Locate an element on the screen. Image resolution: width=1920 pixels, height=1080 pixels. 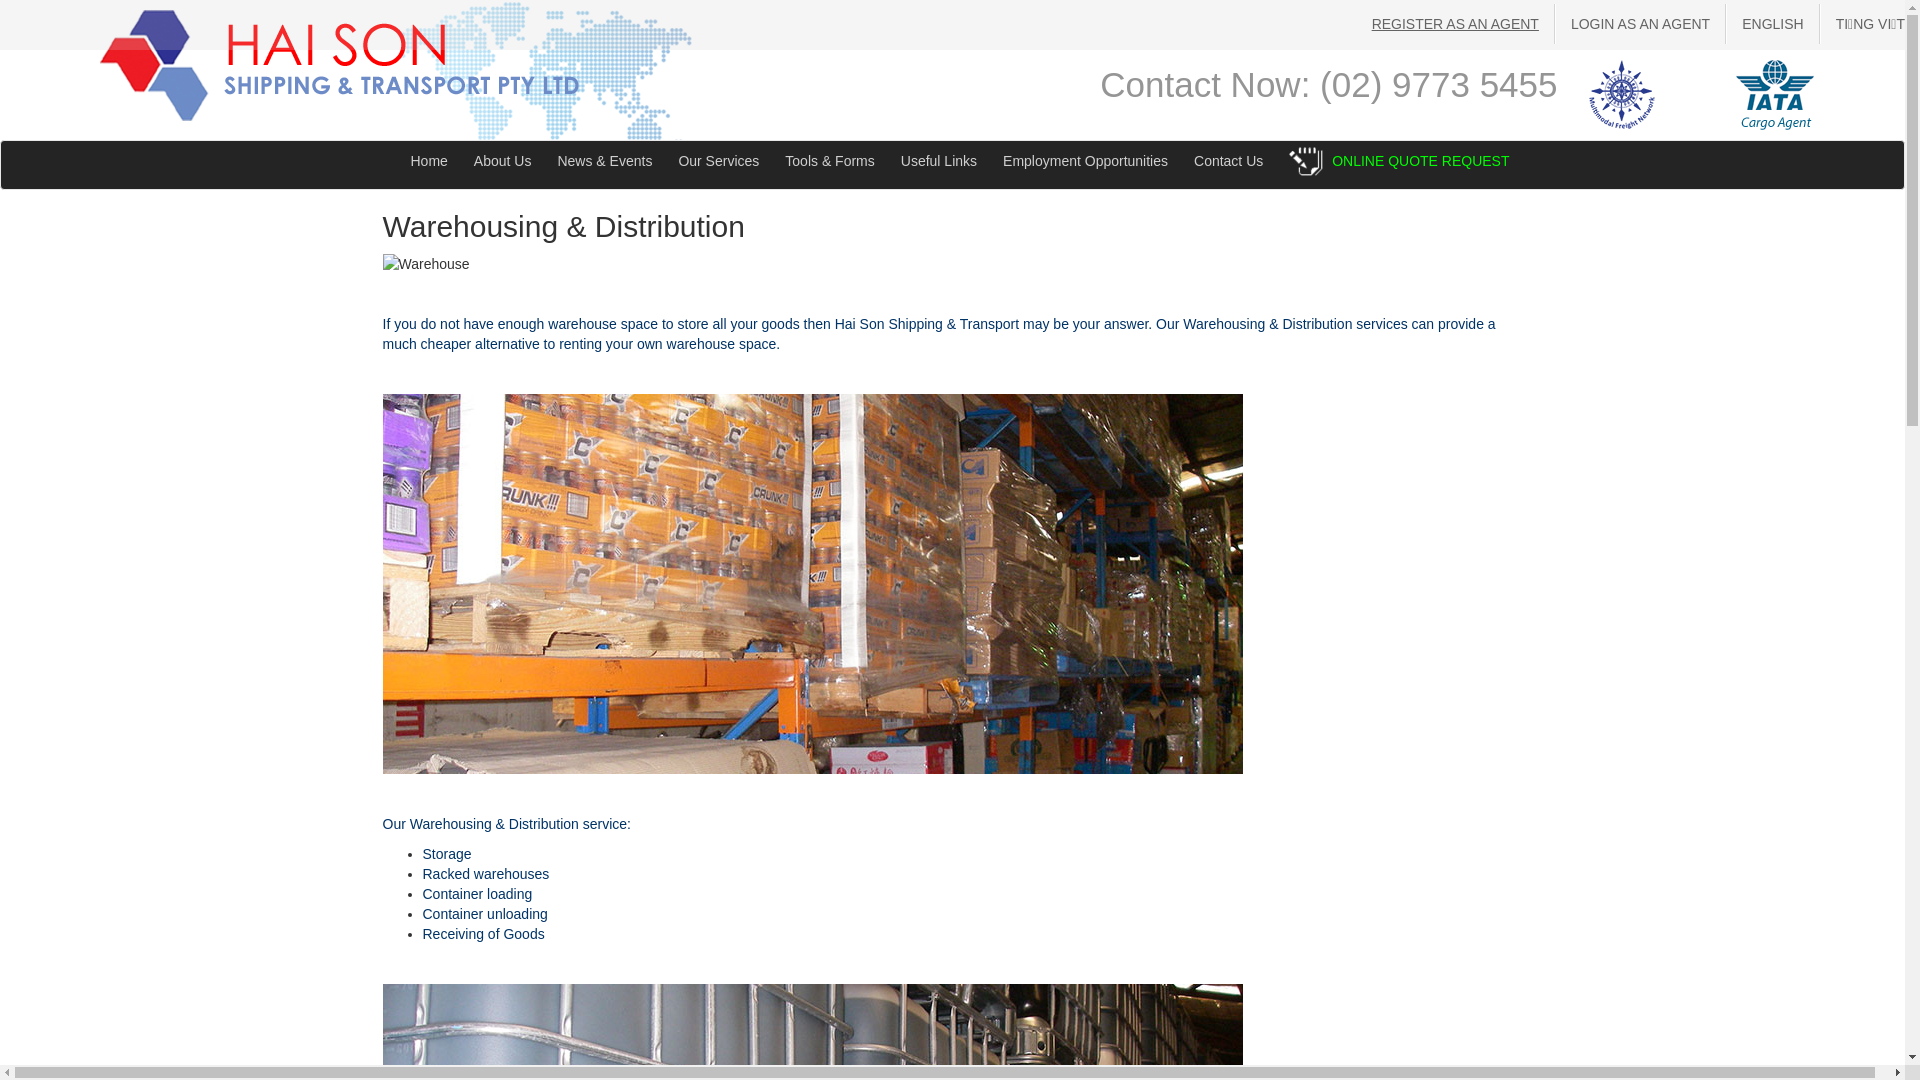
Warehouse is located at coordinates (812, 584).